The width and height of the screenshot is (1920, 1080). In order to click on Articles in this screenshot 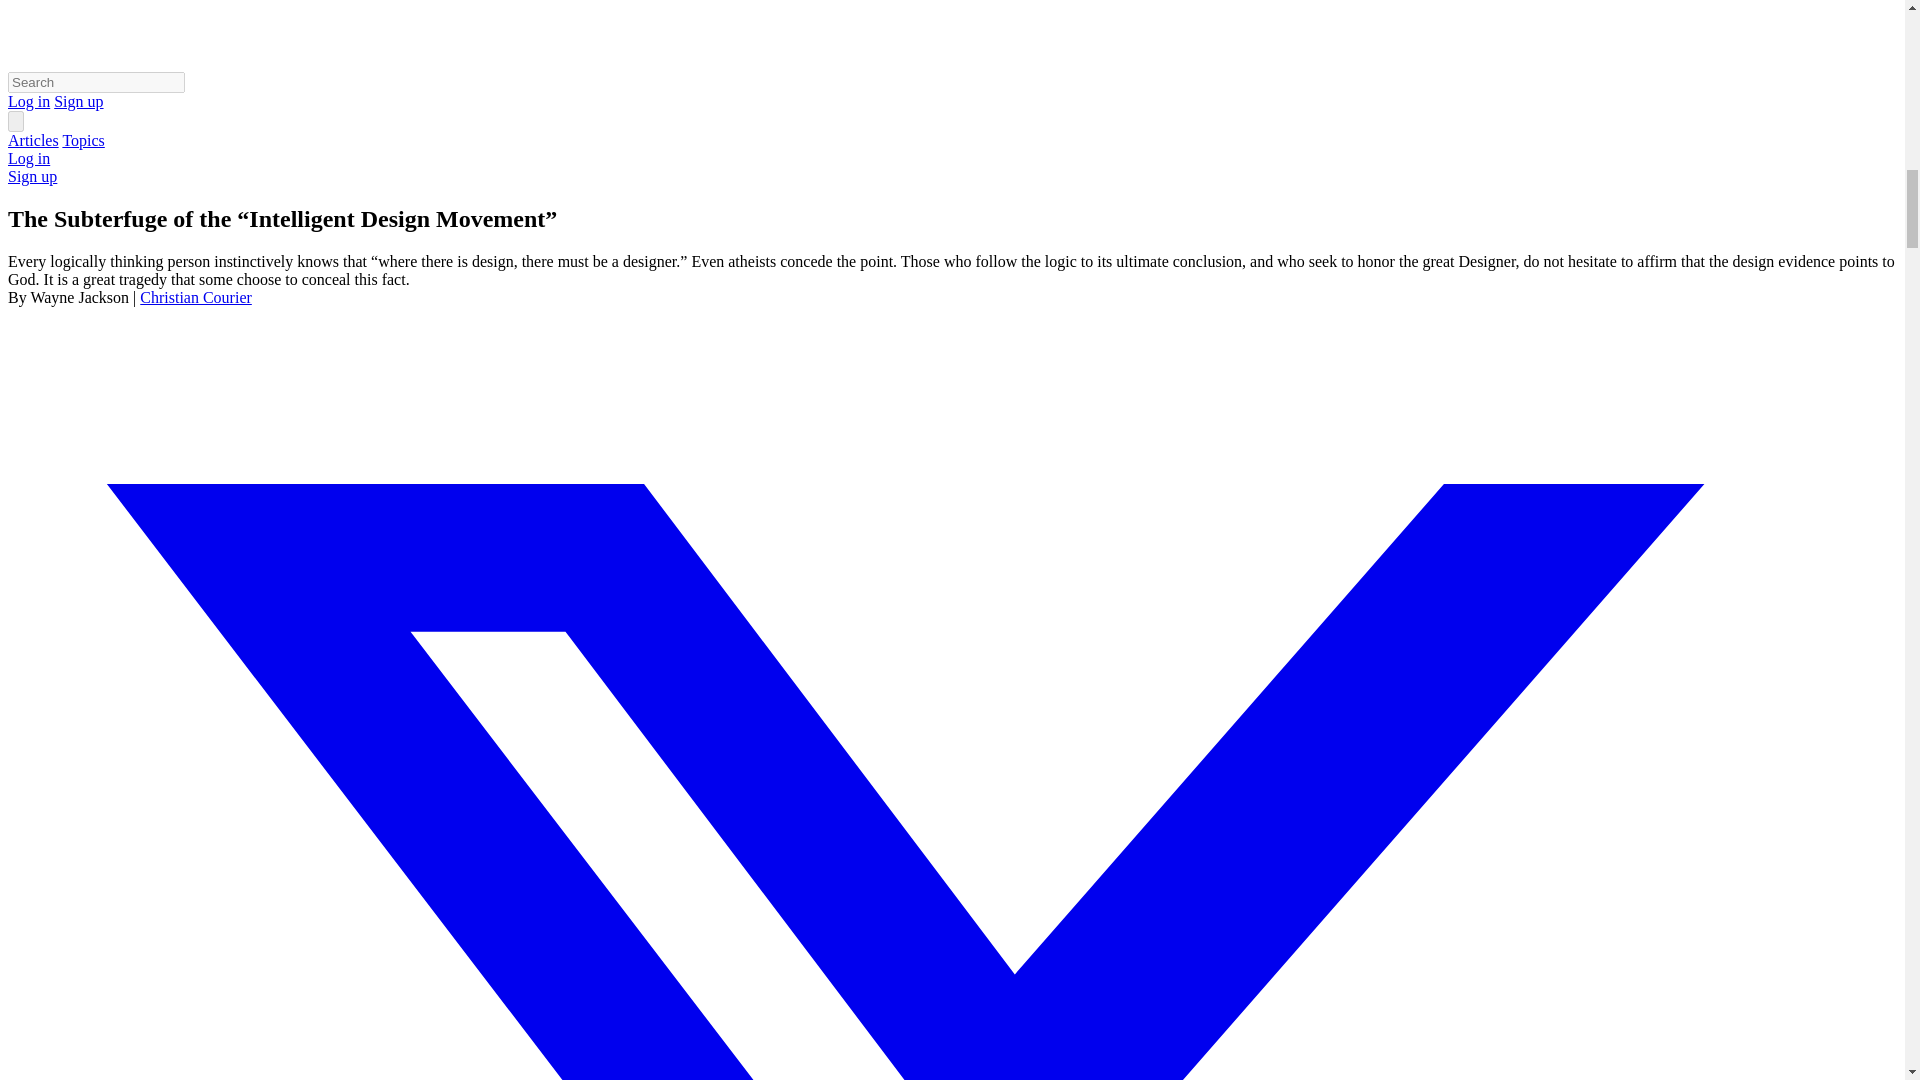, I will do `click(33, 140)`.